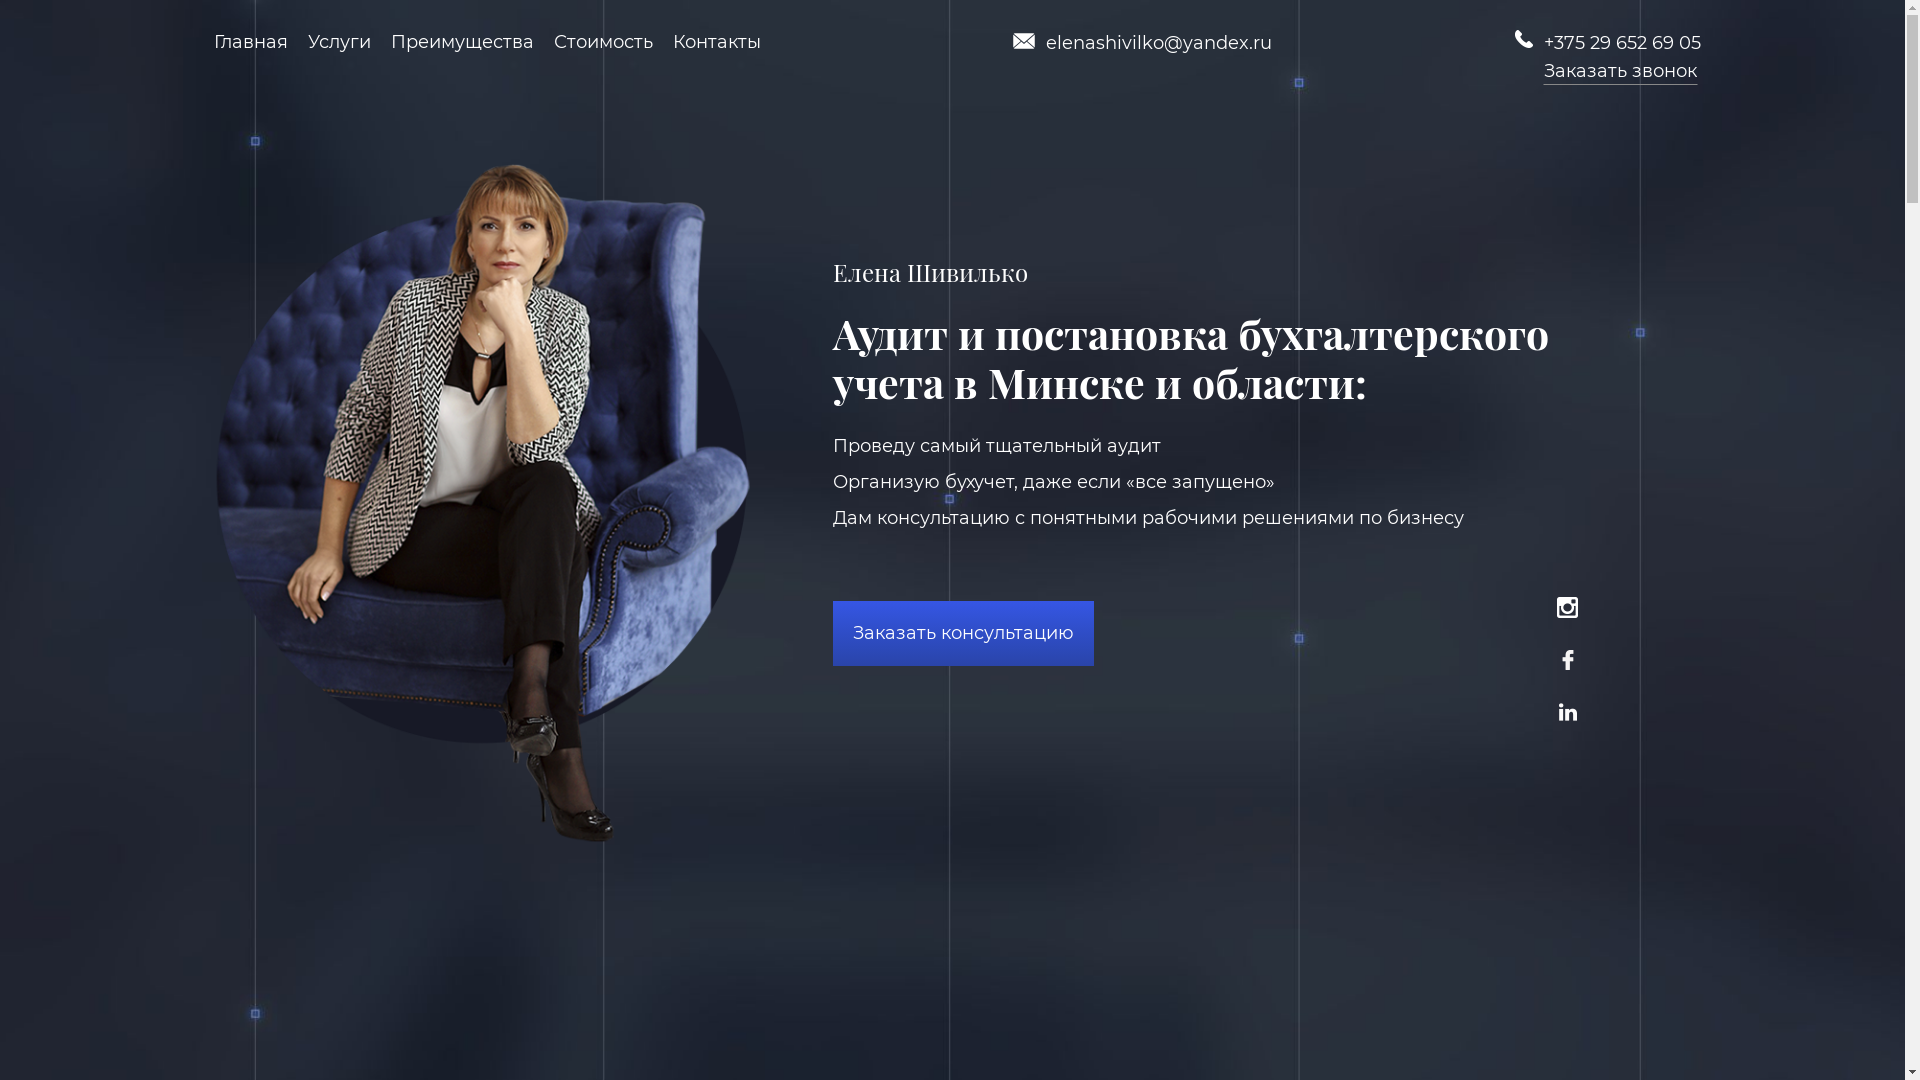 The image size is (1920, 1080). Describe the element at coordinates (1573, 716) in the screenshot. I see `linkedin` at that location.